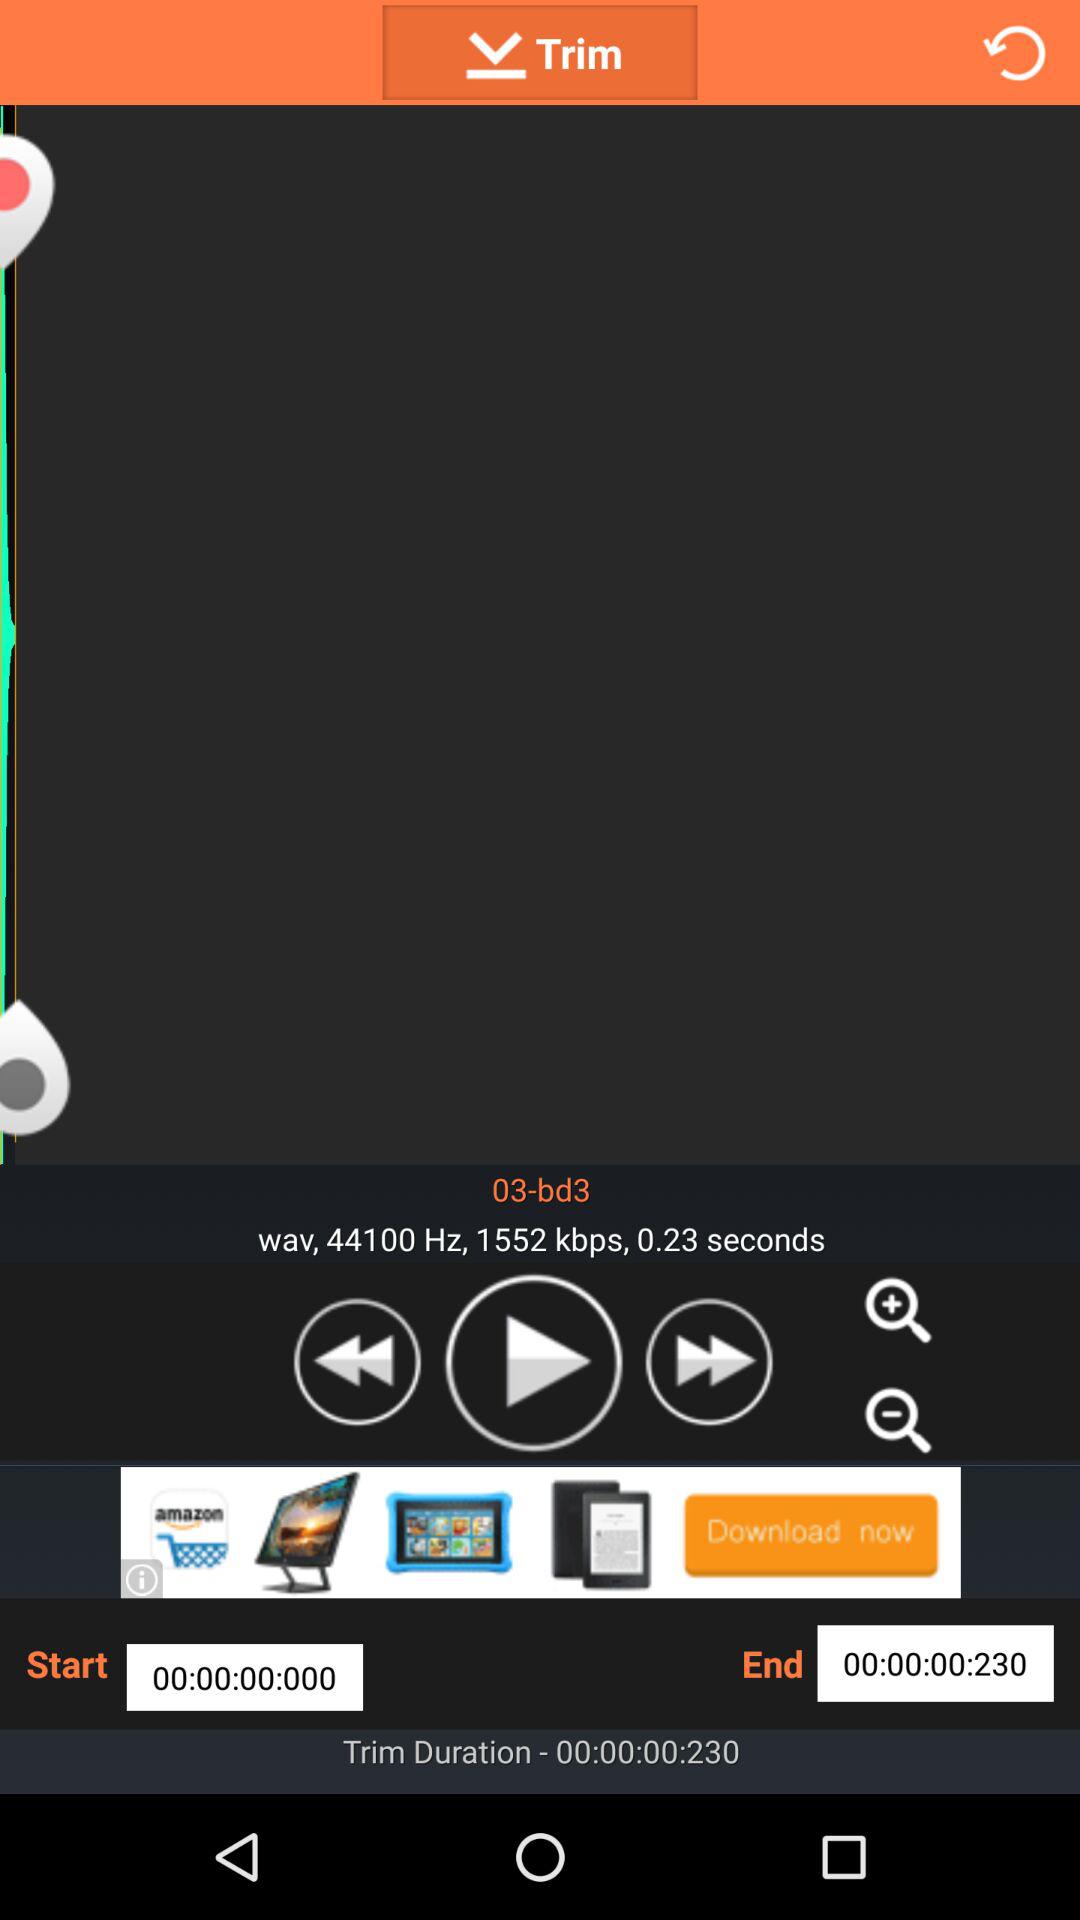 This screenshot has width=1080, height=1920. What do you see at coordinates (1014, 52) in the screenshot?
I see `reload option` at bounding box center [1014, 52].